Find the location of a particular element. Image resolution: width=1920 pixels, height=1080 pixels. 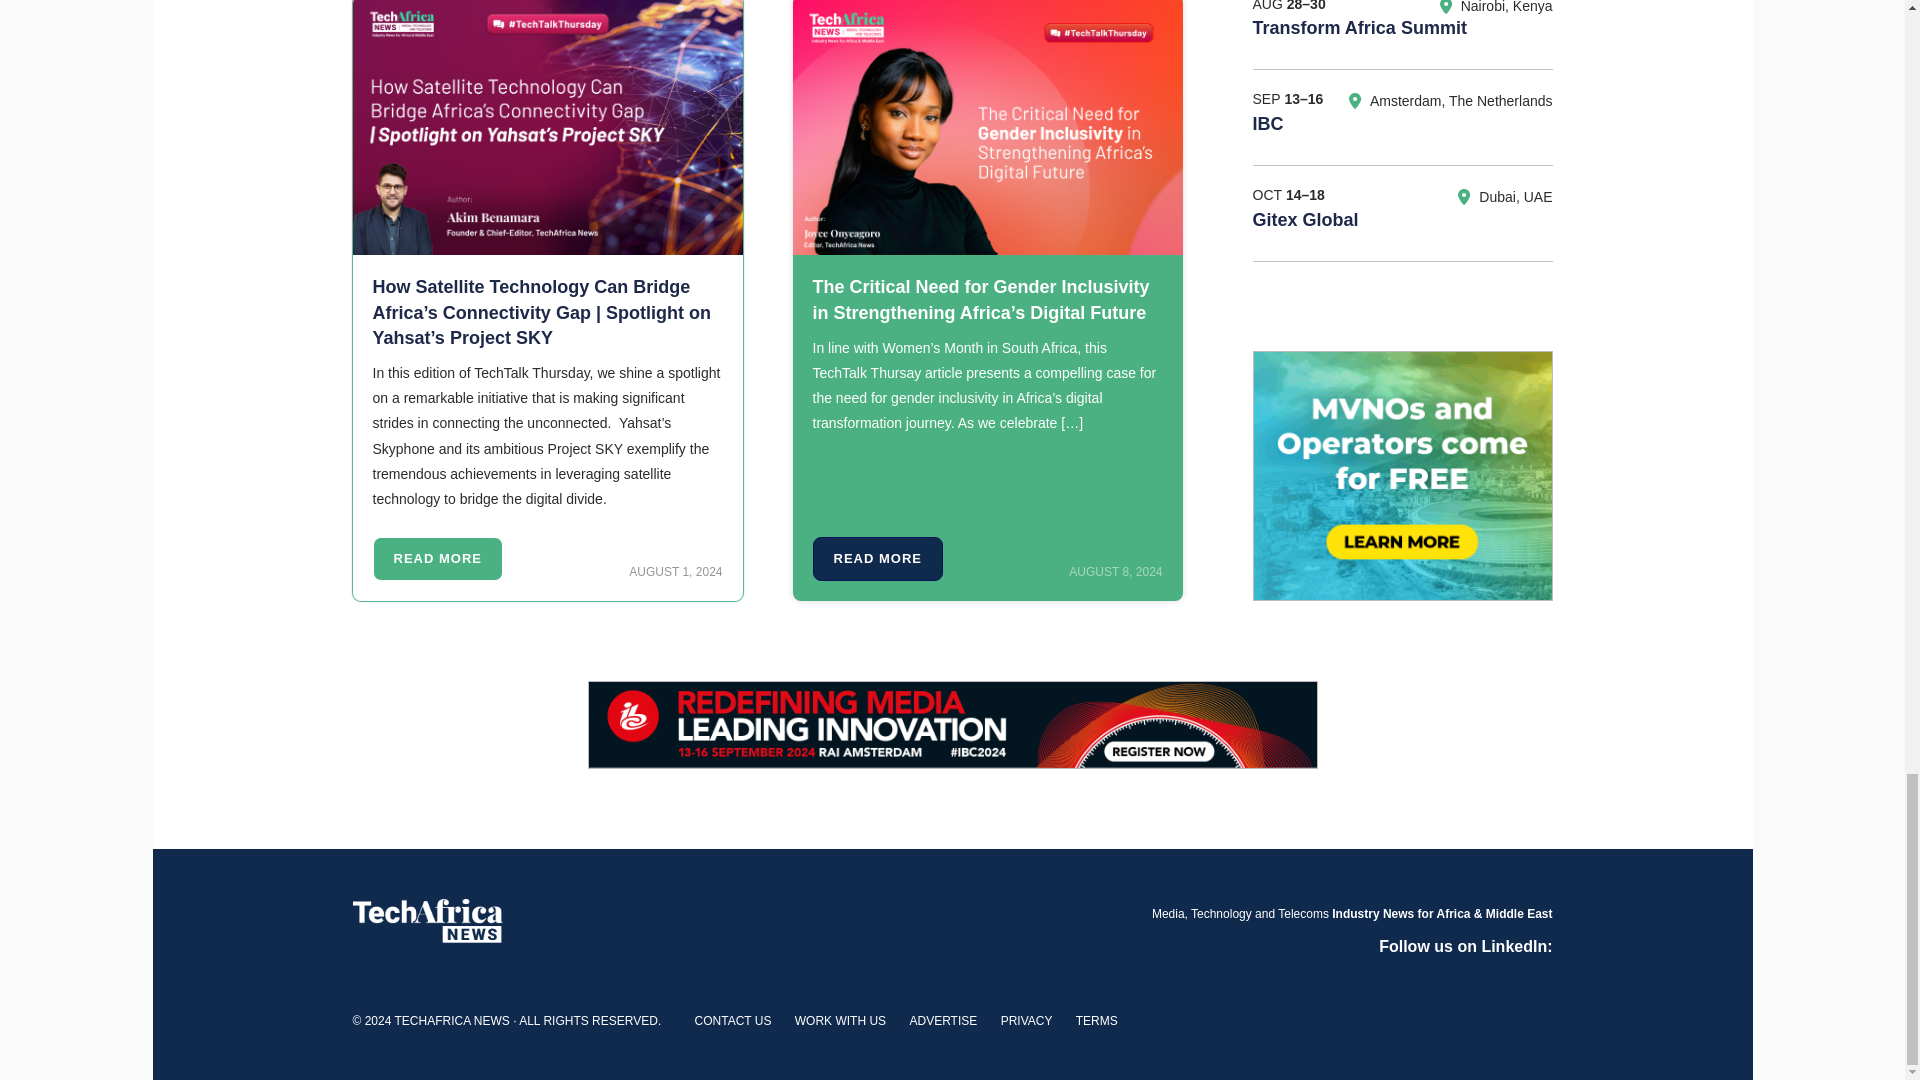

WORK WITH US is located at coordinates (840, 1021).